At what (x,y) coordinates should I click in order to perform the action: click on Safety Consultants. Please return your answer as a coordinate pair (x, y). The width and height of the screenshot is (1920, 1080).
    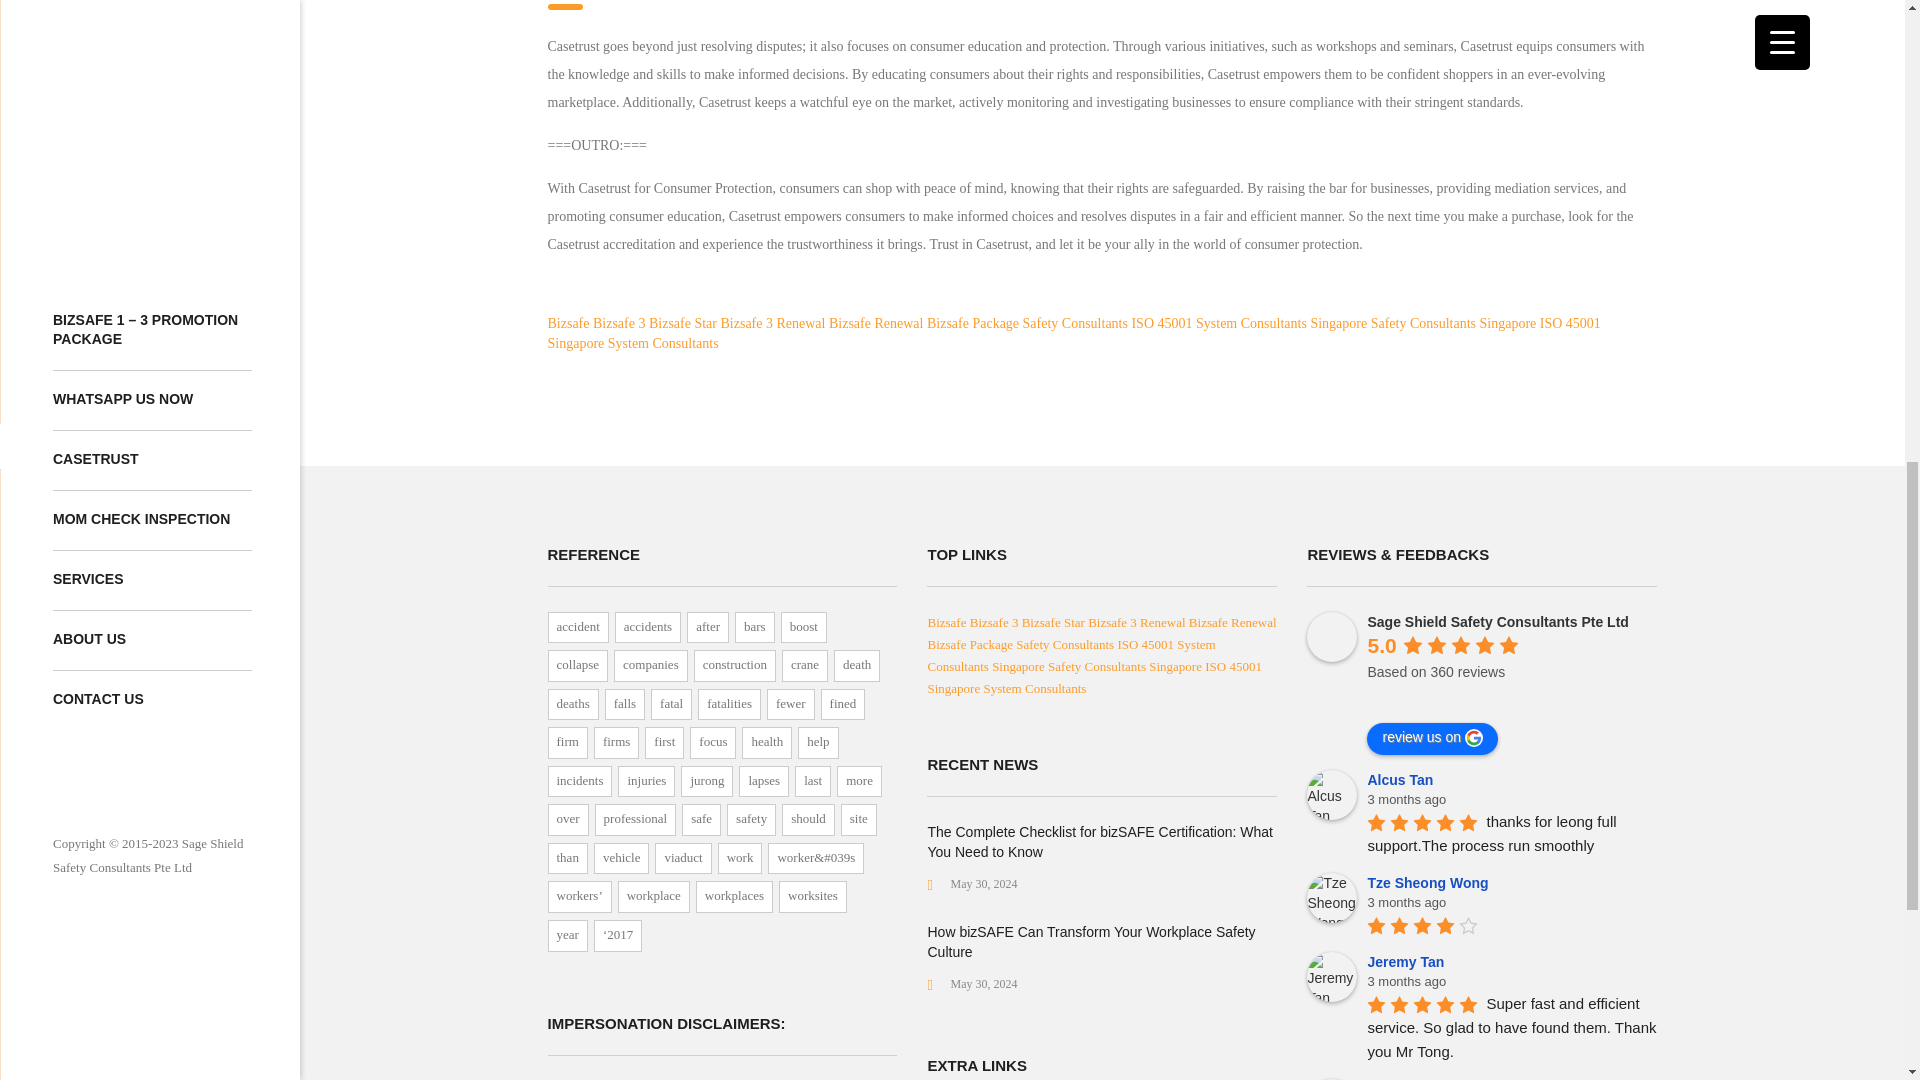
    Looking at the image, I should click on (1076, 323).